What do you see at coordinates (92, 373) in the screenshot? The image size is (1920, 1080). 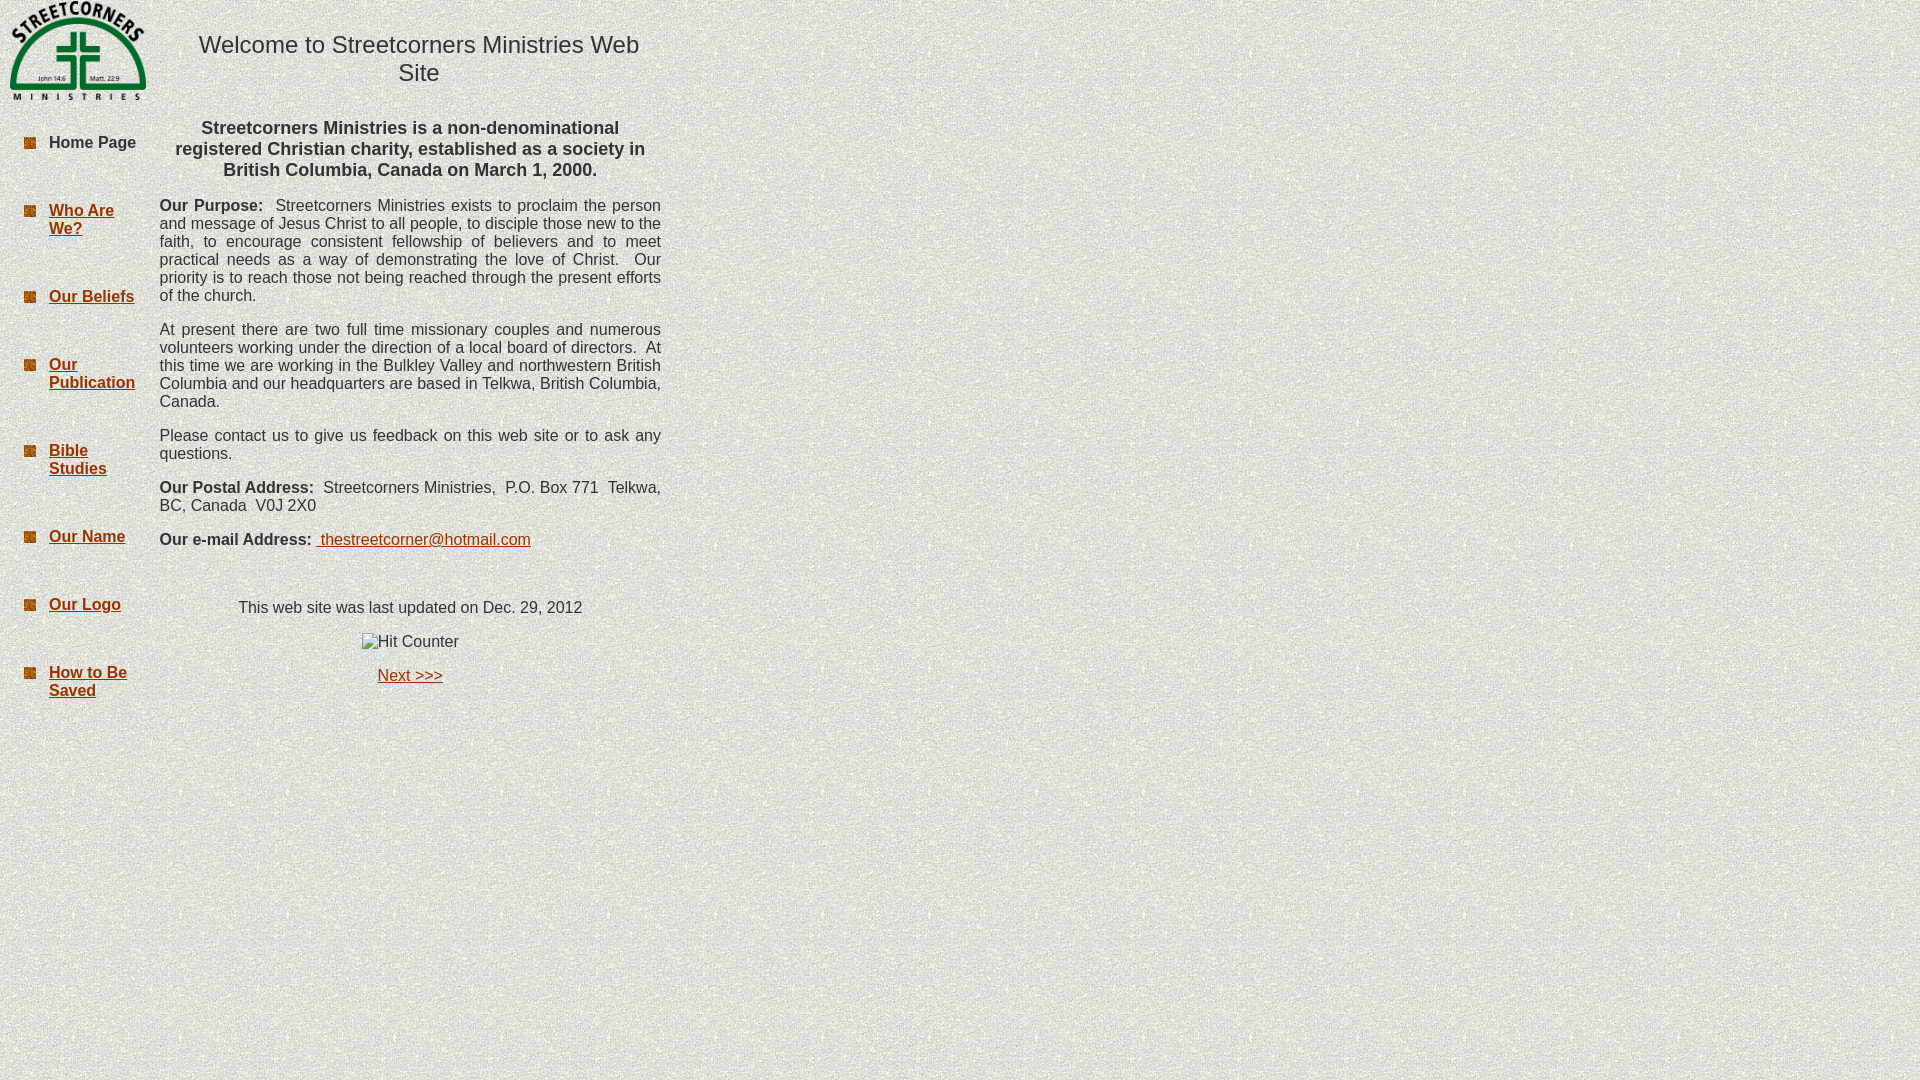 I see `Our Publication` at bounding box center [92, 373].